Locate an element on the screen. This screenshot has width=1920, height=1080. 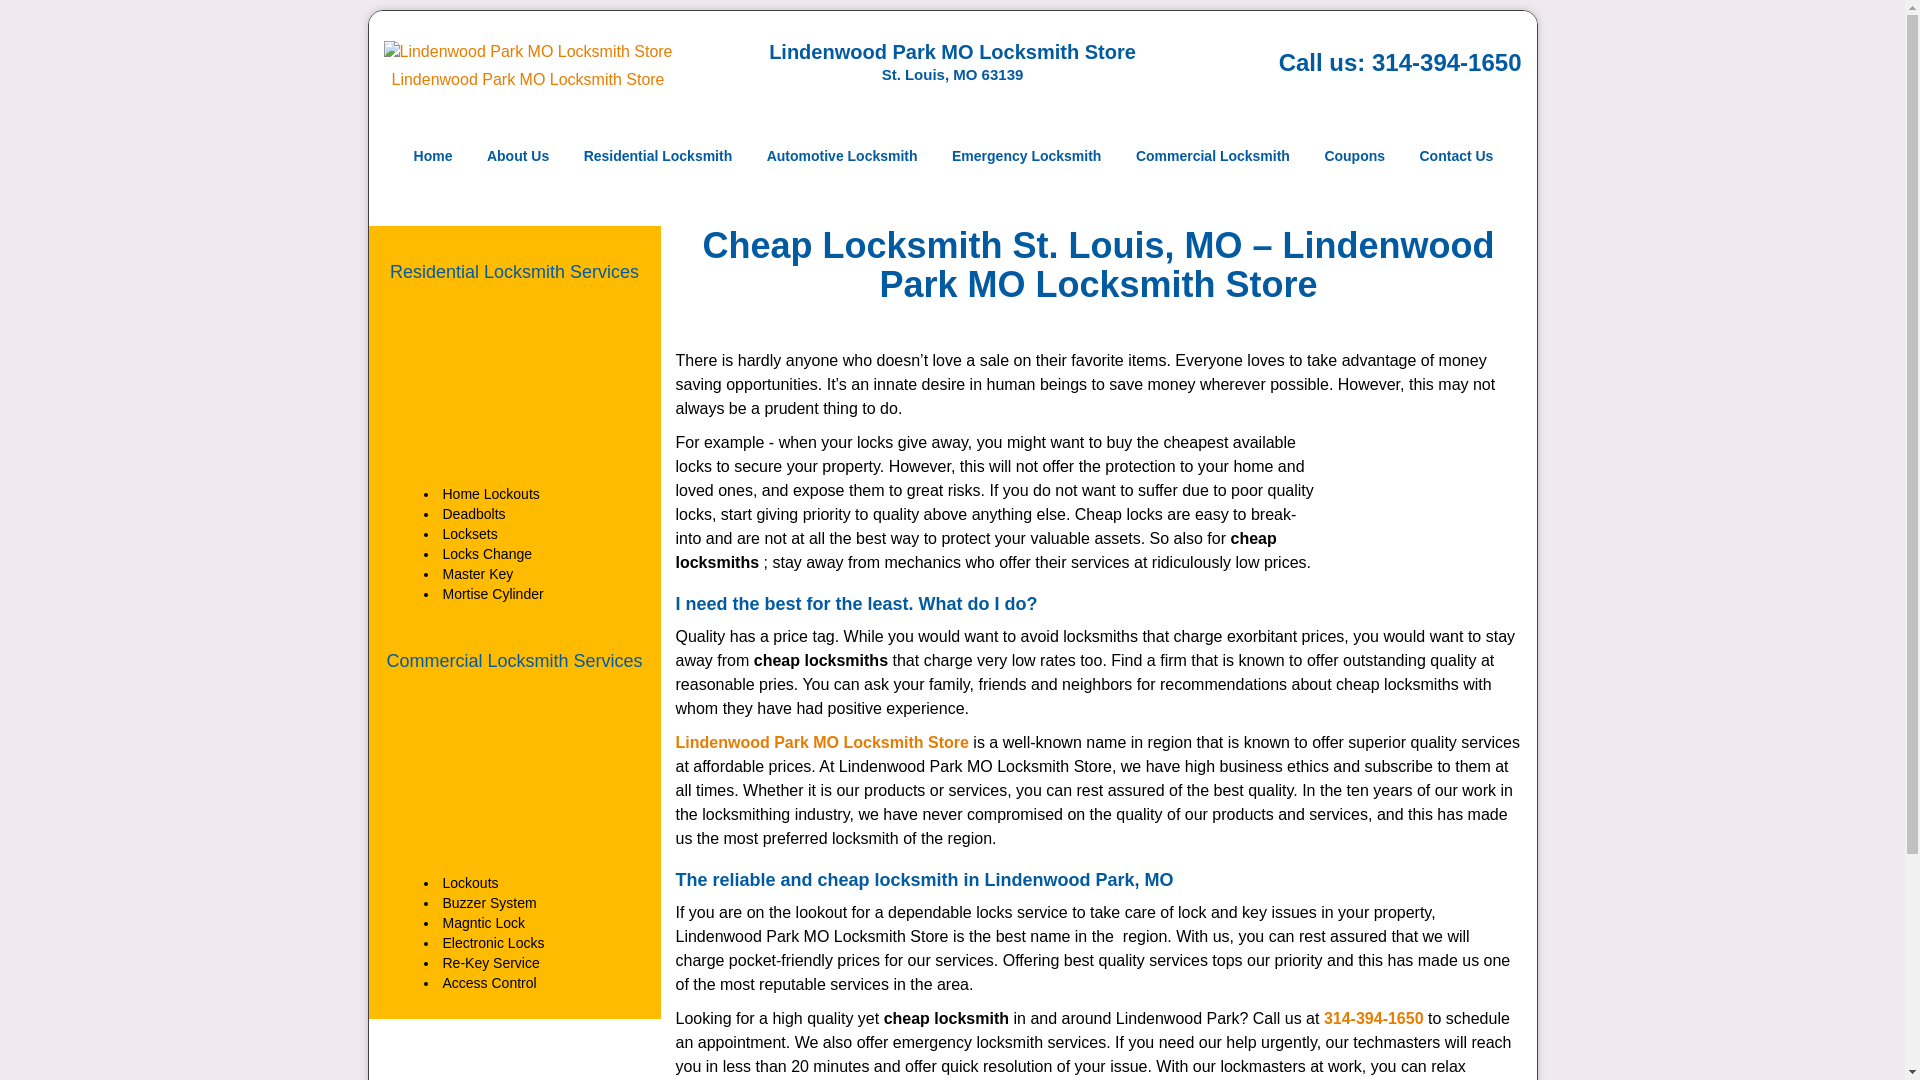
Automotive Locksmith is located at coordinates (842, 156).